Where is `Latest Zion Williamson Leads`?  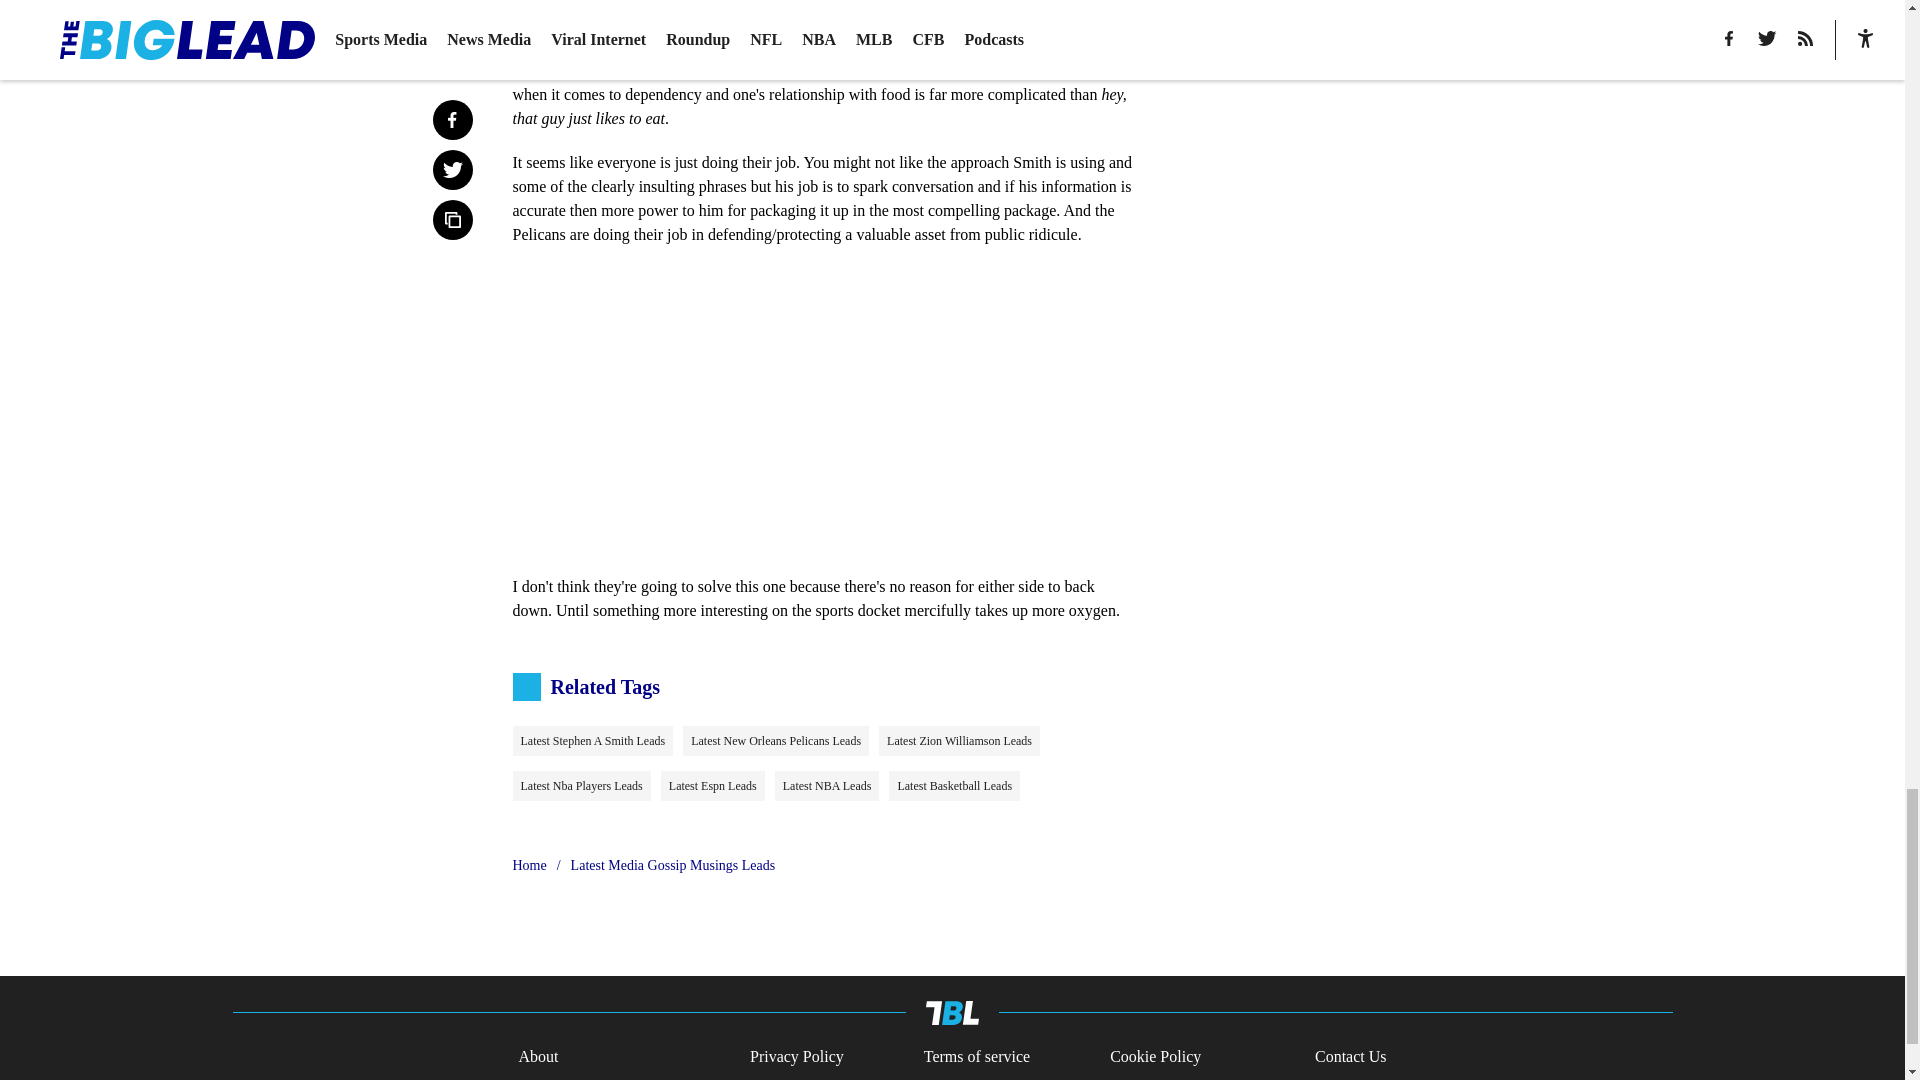 Latest Zion Williamson Leads is located at coordinates (960, 740).